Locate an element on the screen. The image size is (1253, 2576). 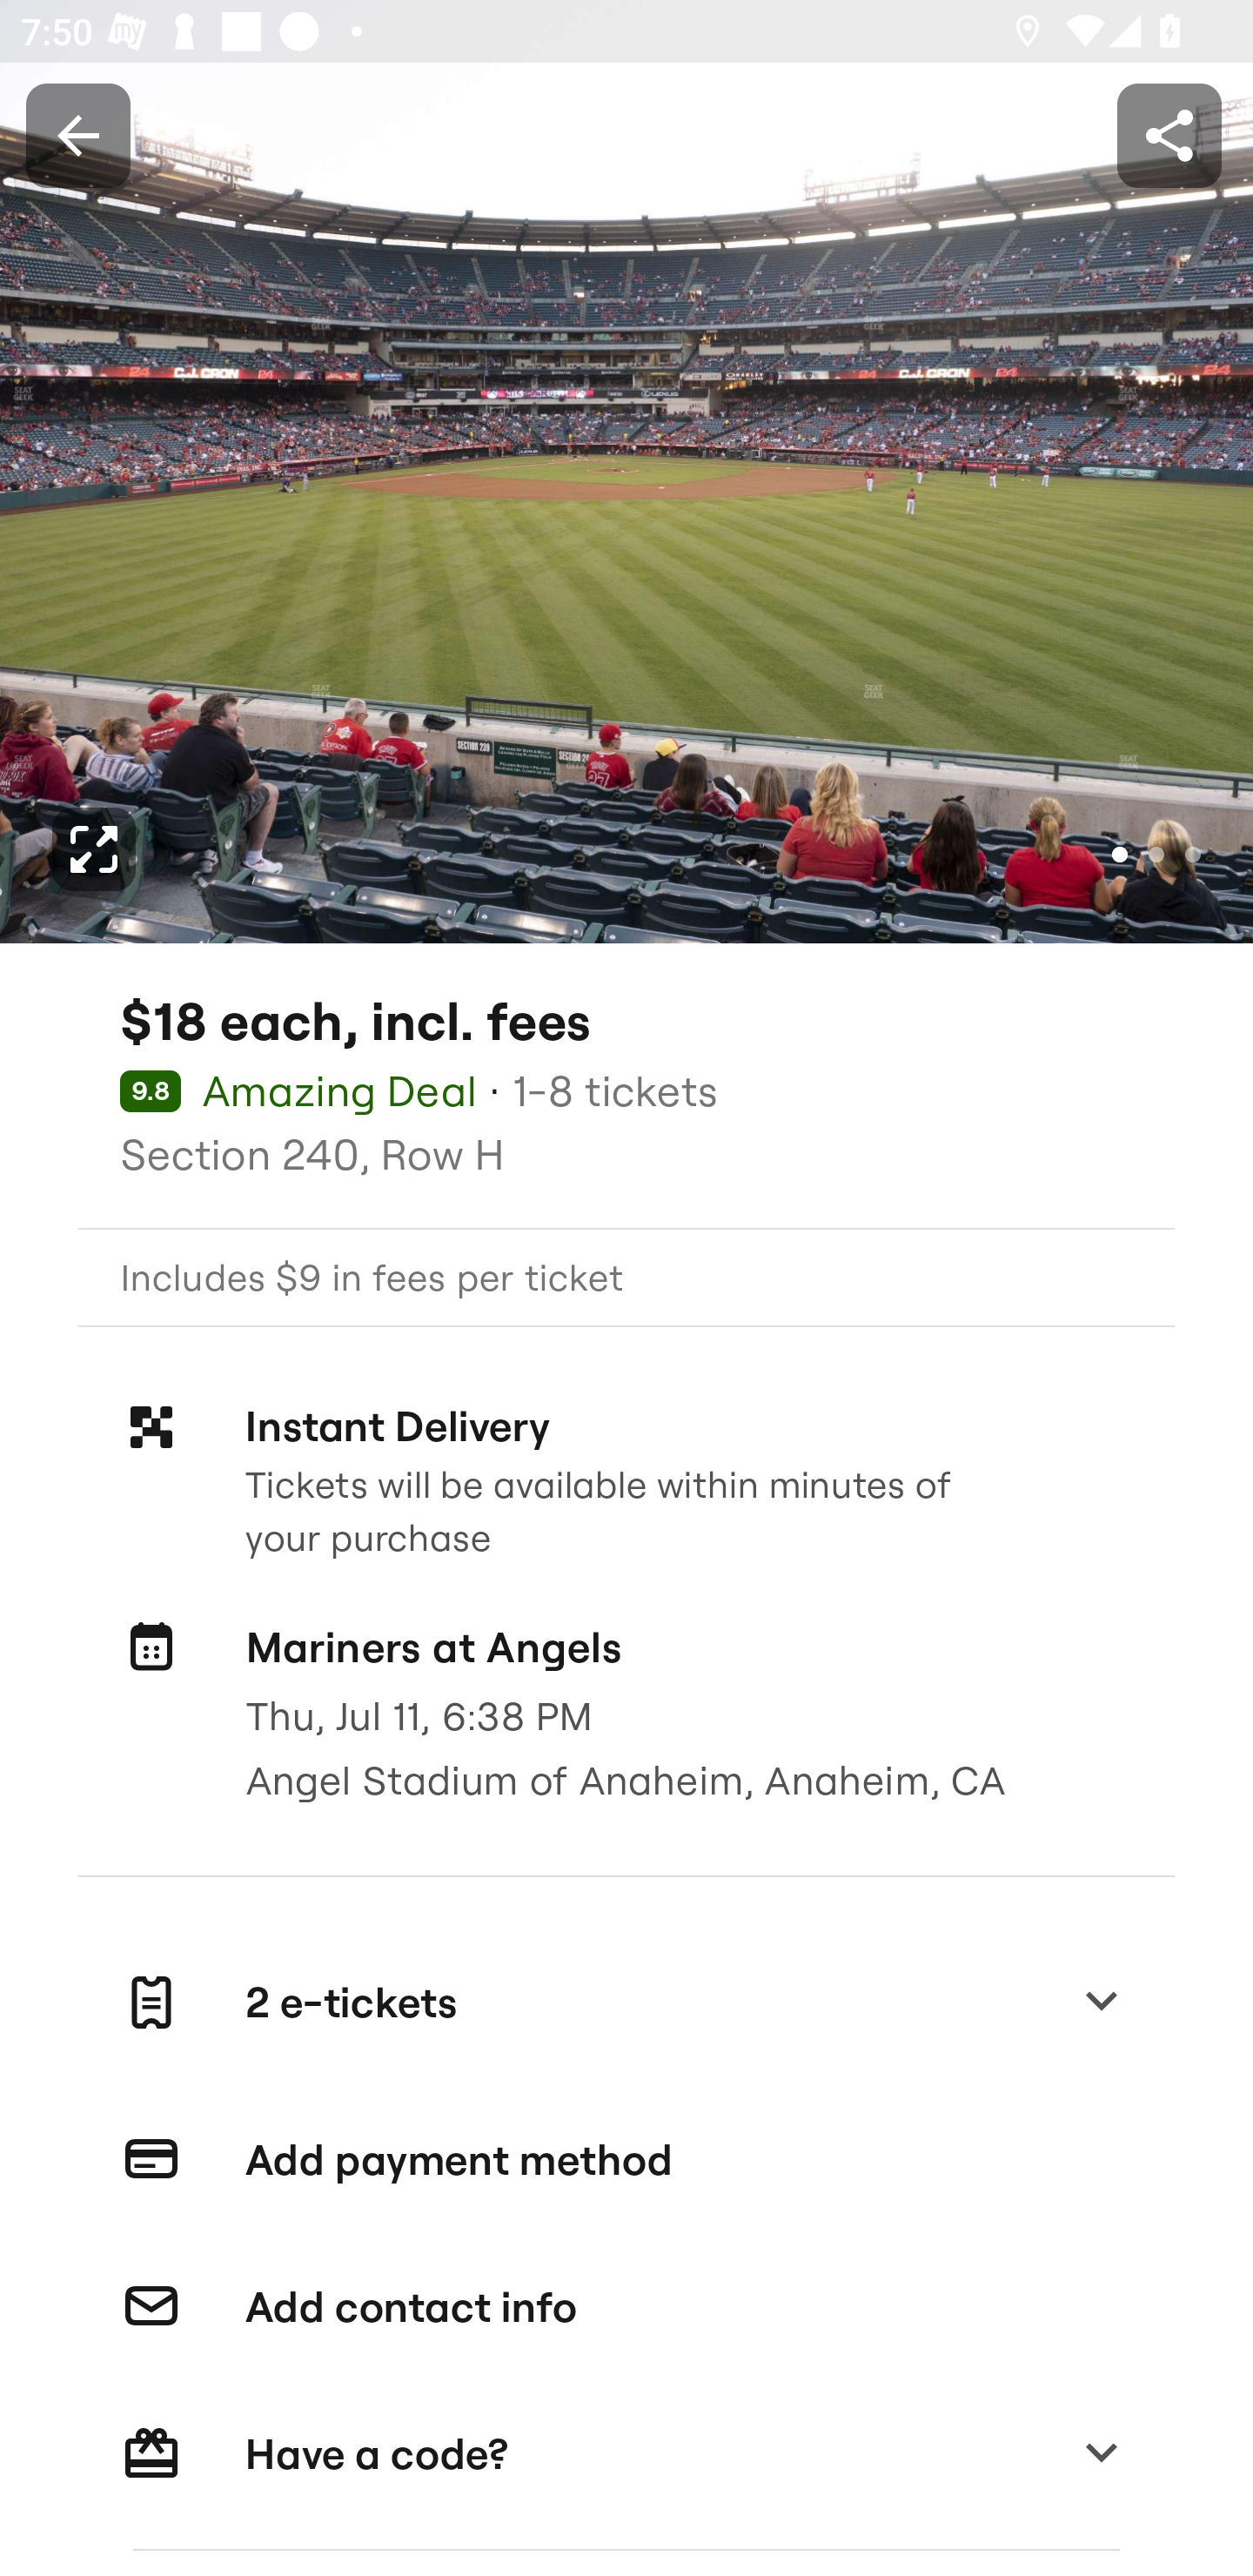
Expand image to fullscreen is located at coordinates (94, 849).